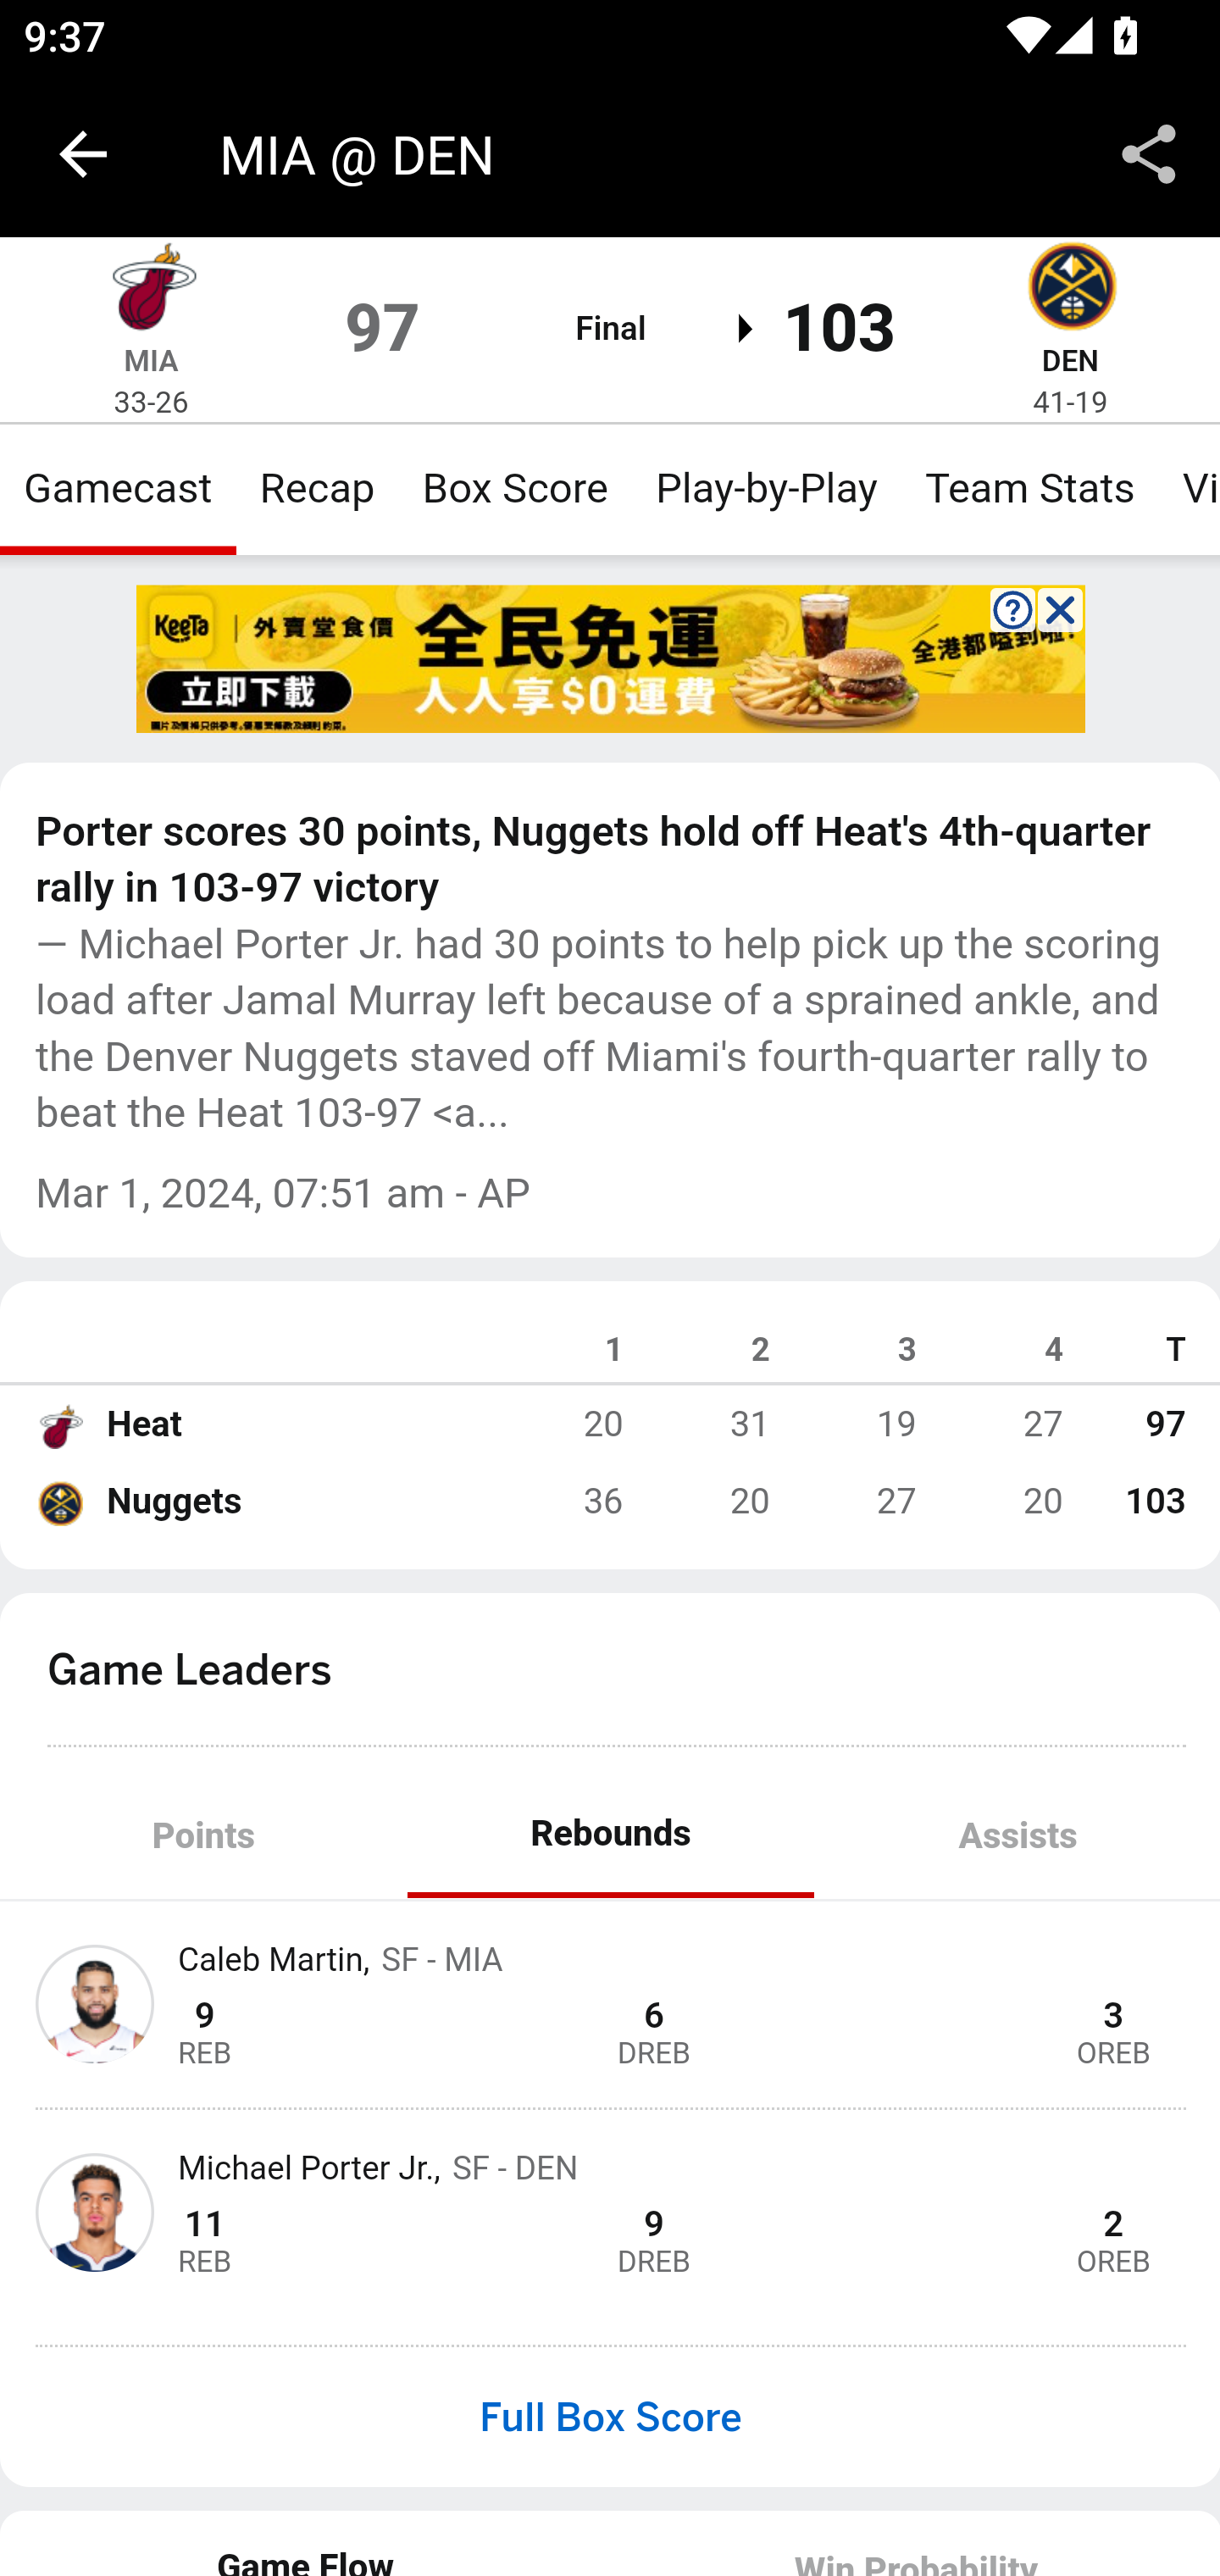 This screenshot has height=2576, width=1220. Describe the element at coordinates (1149, 154) in the screenshot. I see `Share` at that location.